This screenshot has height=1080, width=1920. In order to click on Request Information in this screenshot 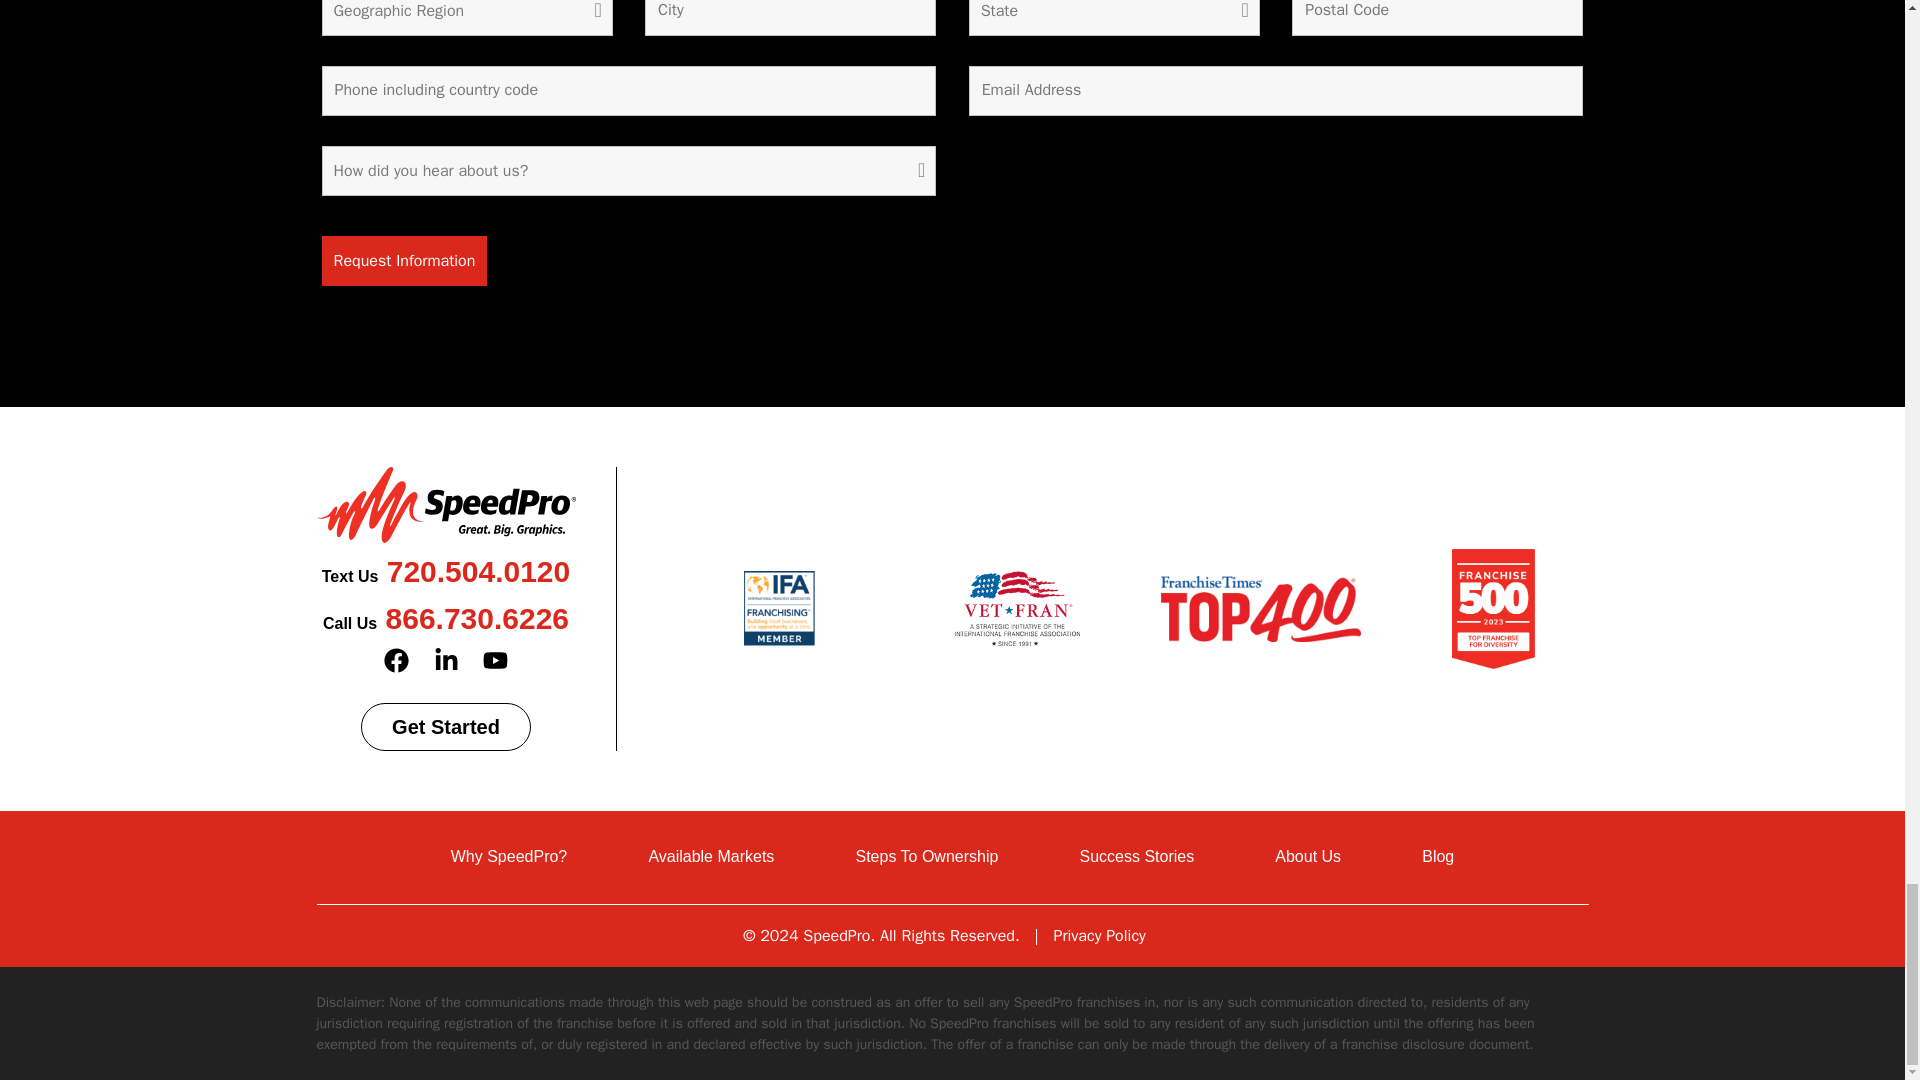, I will do `click(404, 261)`.